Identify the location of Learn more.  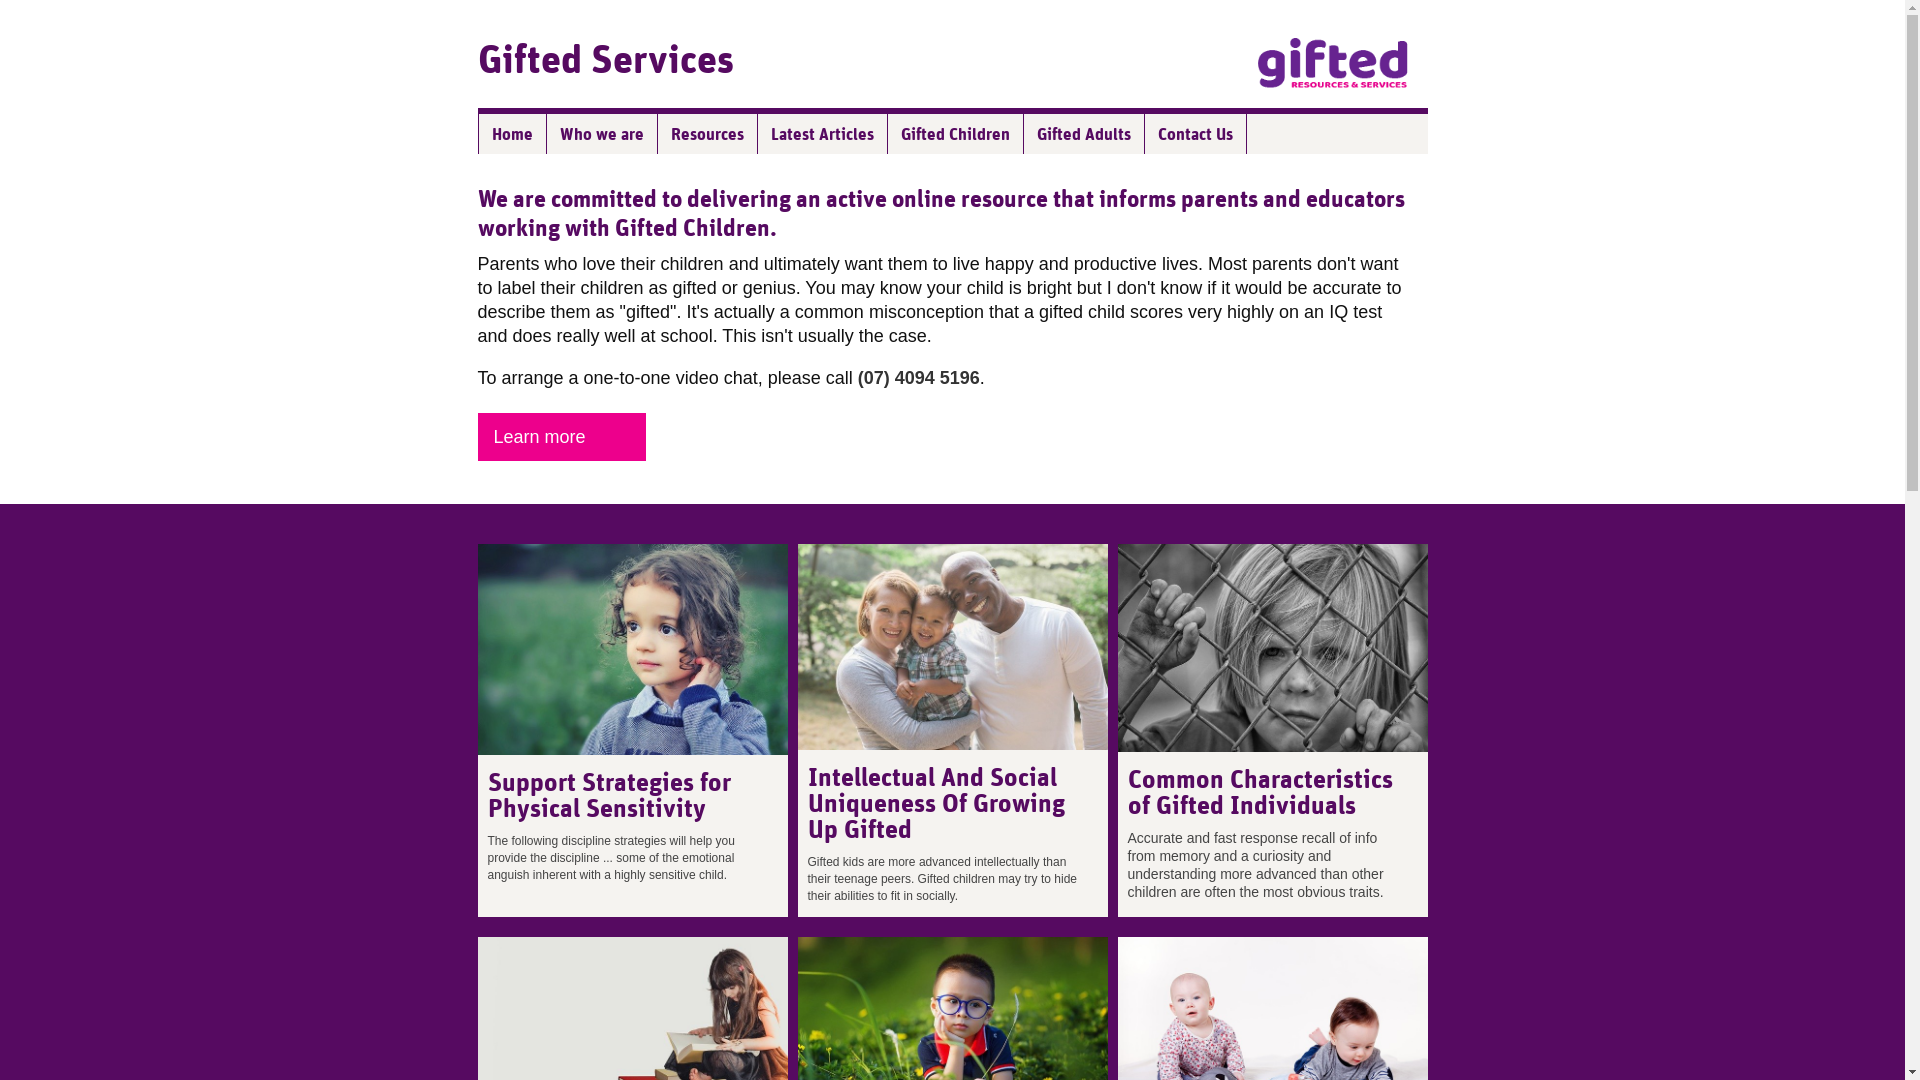
(562, 437).